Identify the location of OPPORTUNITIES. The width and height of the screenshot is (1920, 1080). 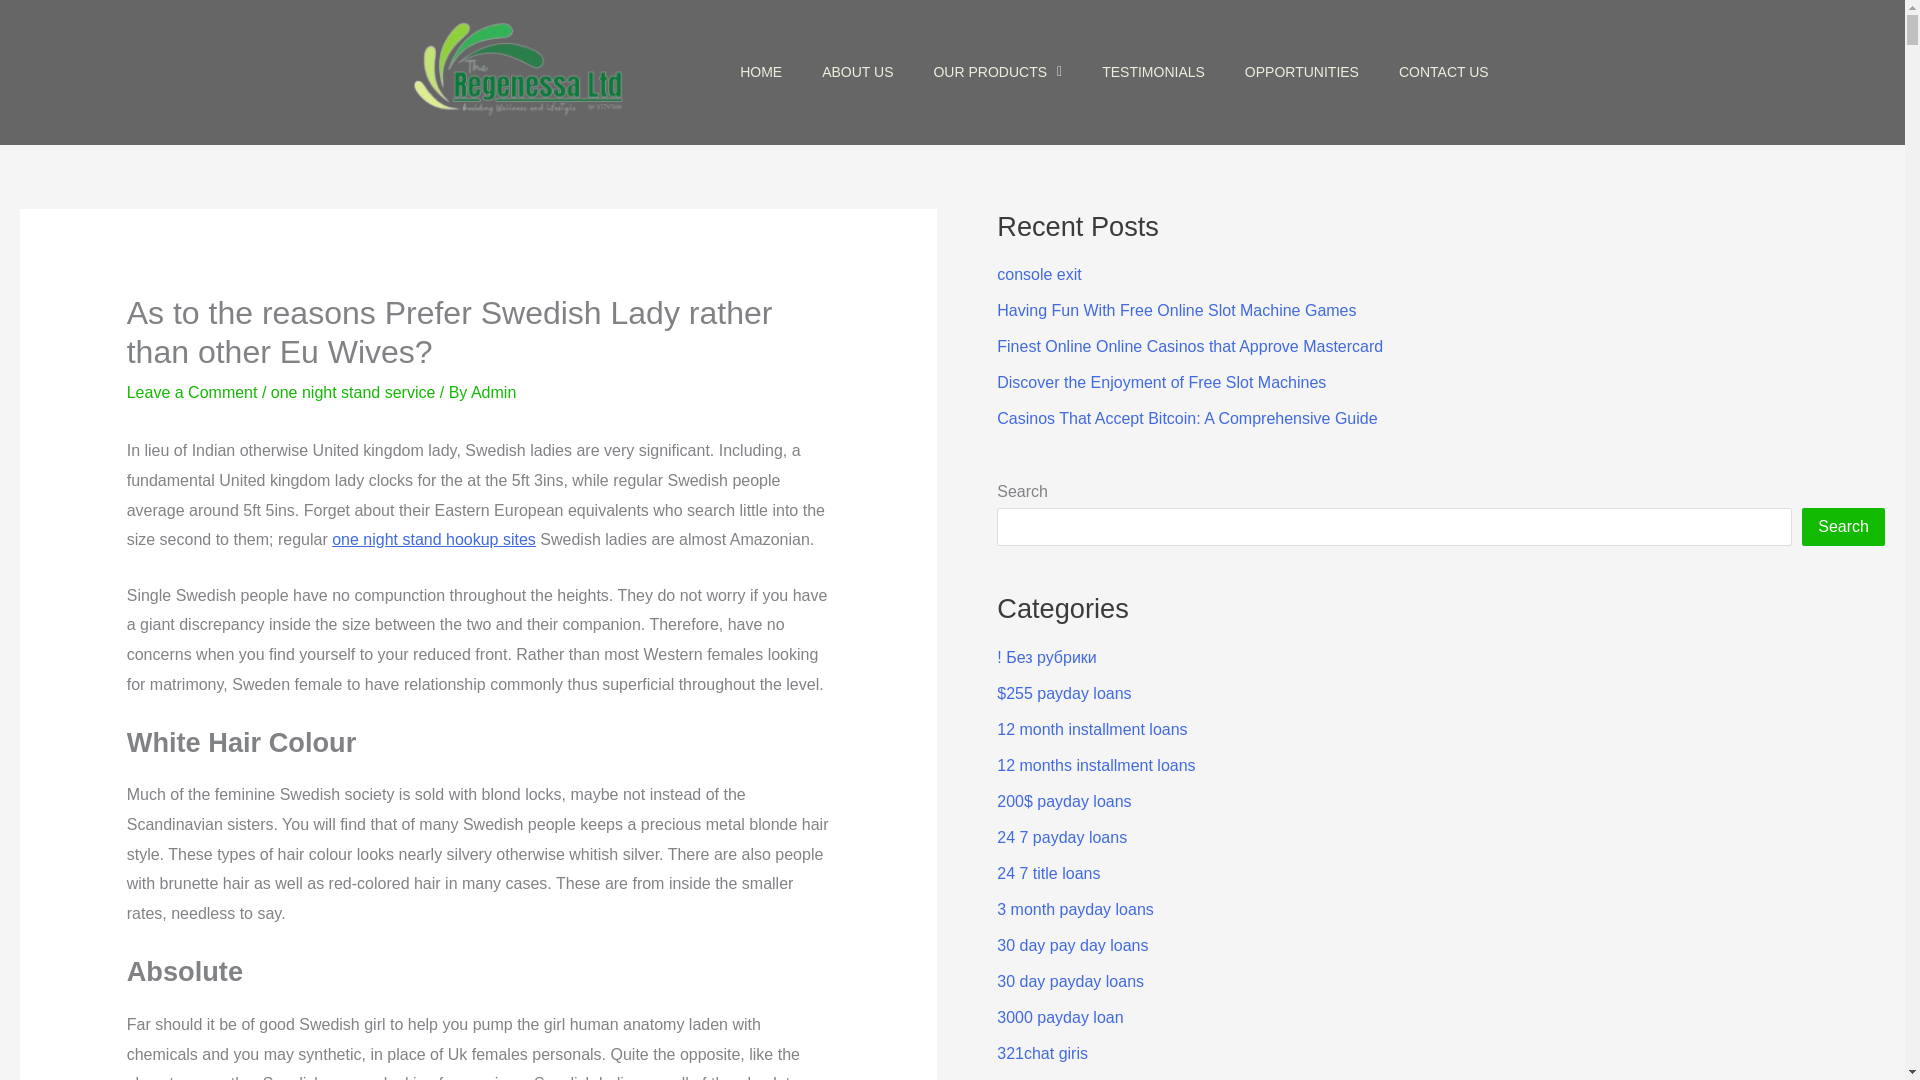
(1301, 72).